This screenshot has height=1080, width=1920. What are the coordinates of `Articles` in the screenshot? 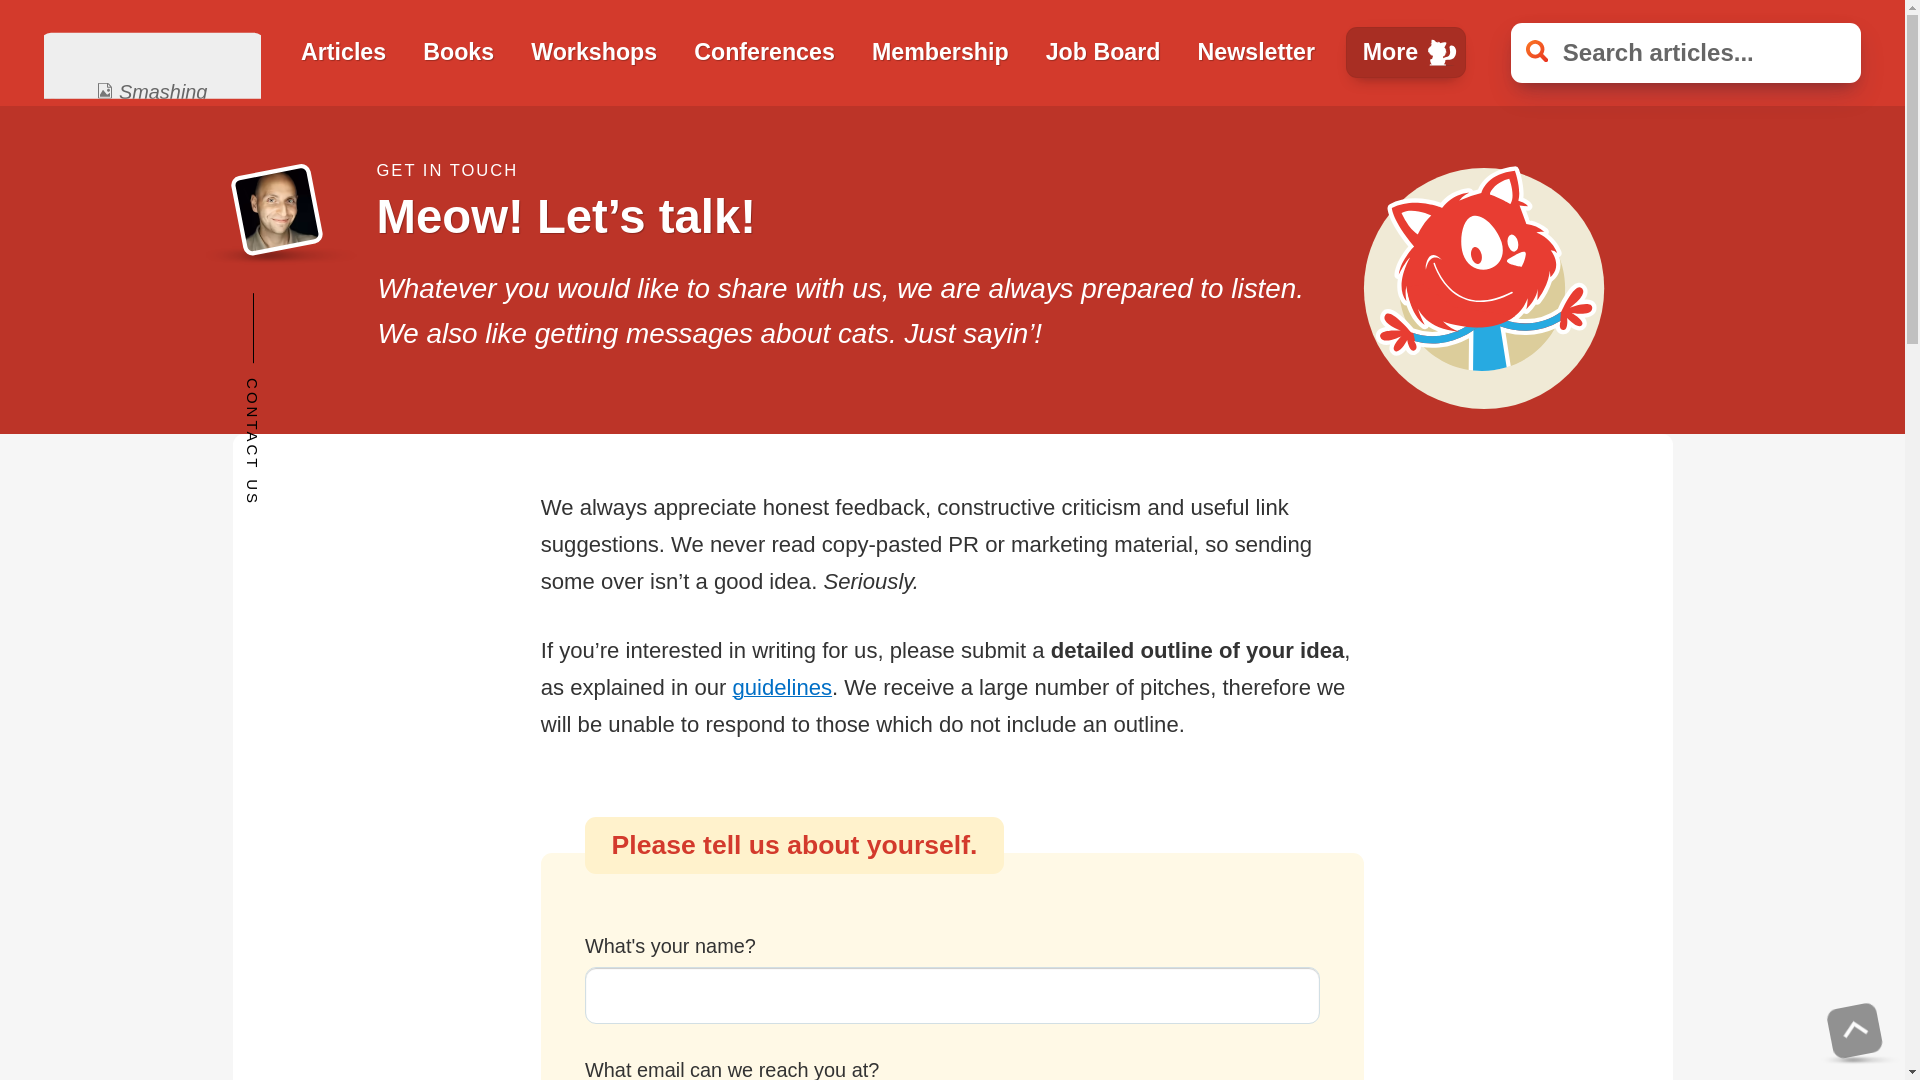 It's located at (344, 52).